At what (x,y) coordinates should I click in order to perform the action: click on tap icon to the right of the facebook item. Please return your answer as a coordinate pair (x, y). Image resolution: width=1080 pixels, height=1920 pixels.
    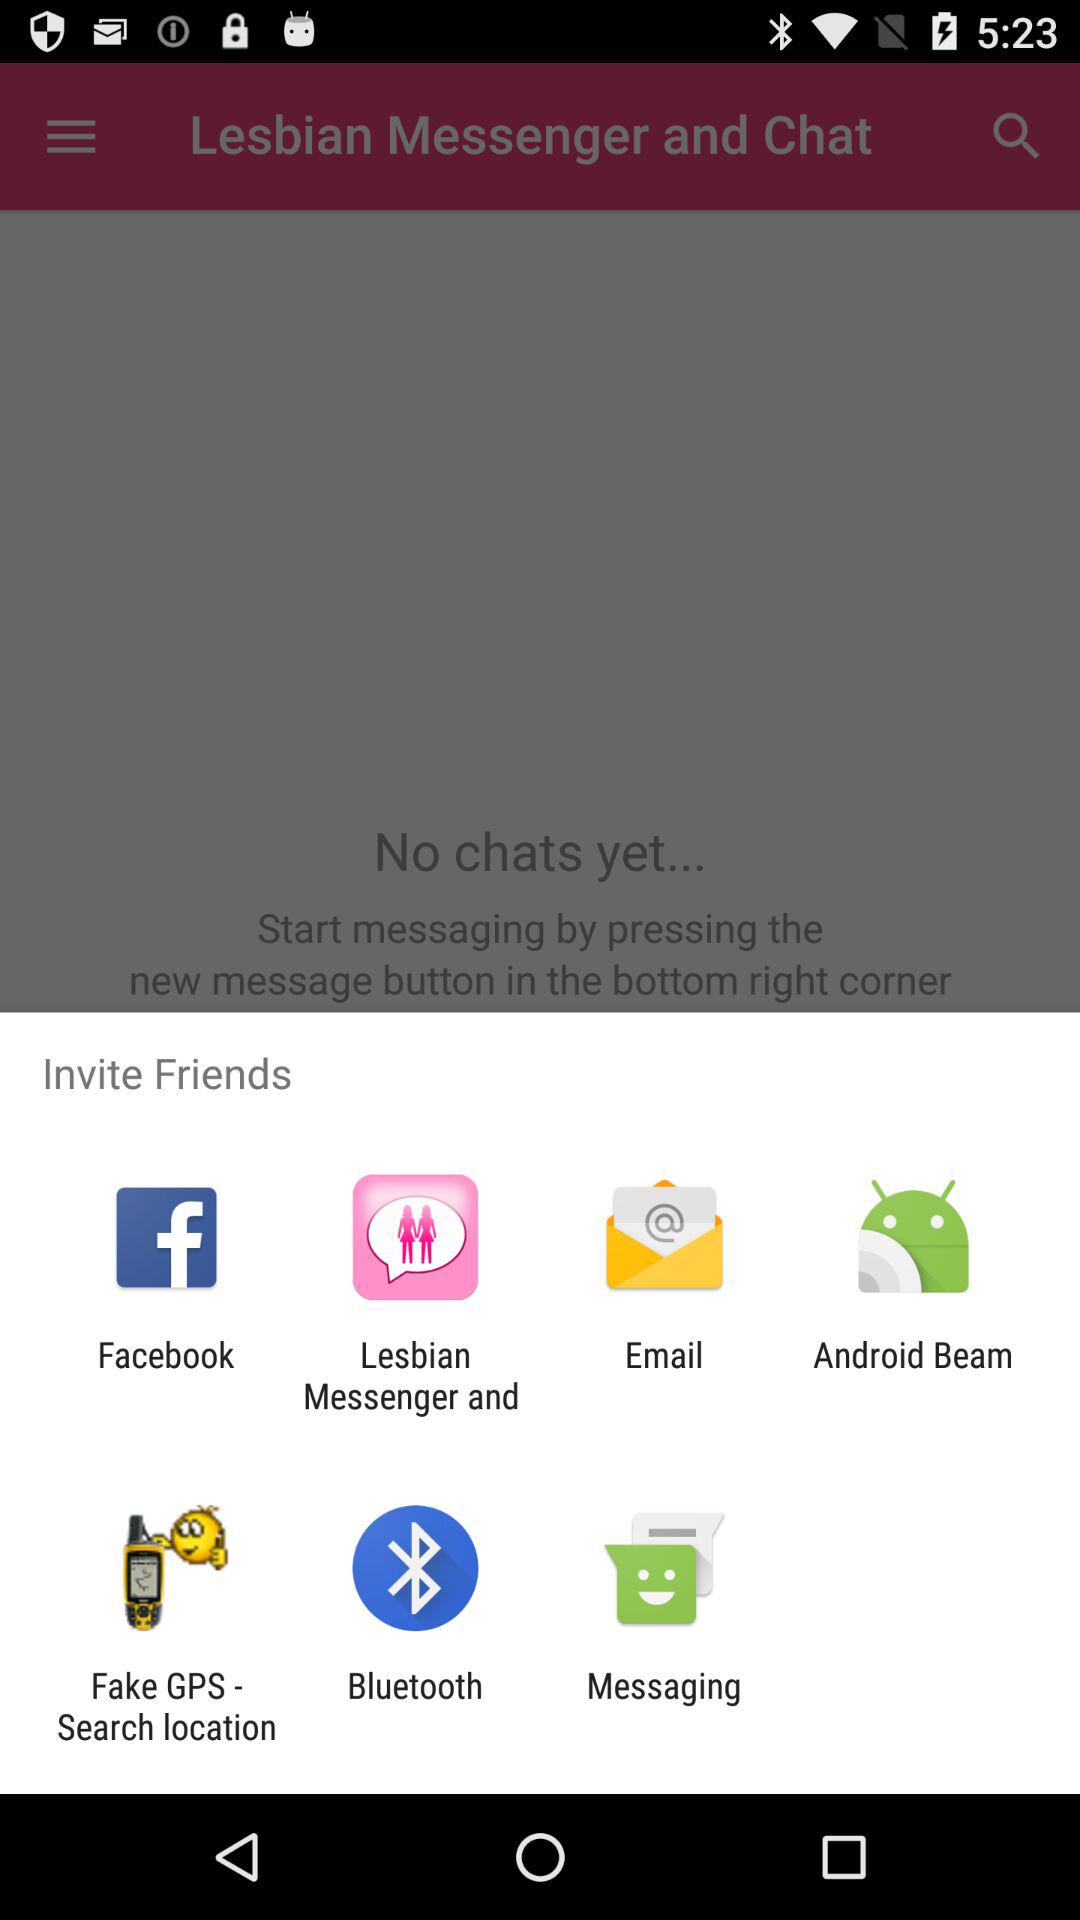
    Looking at the image, I should click on (415, 1375).